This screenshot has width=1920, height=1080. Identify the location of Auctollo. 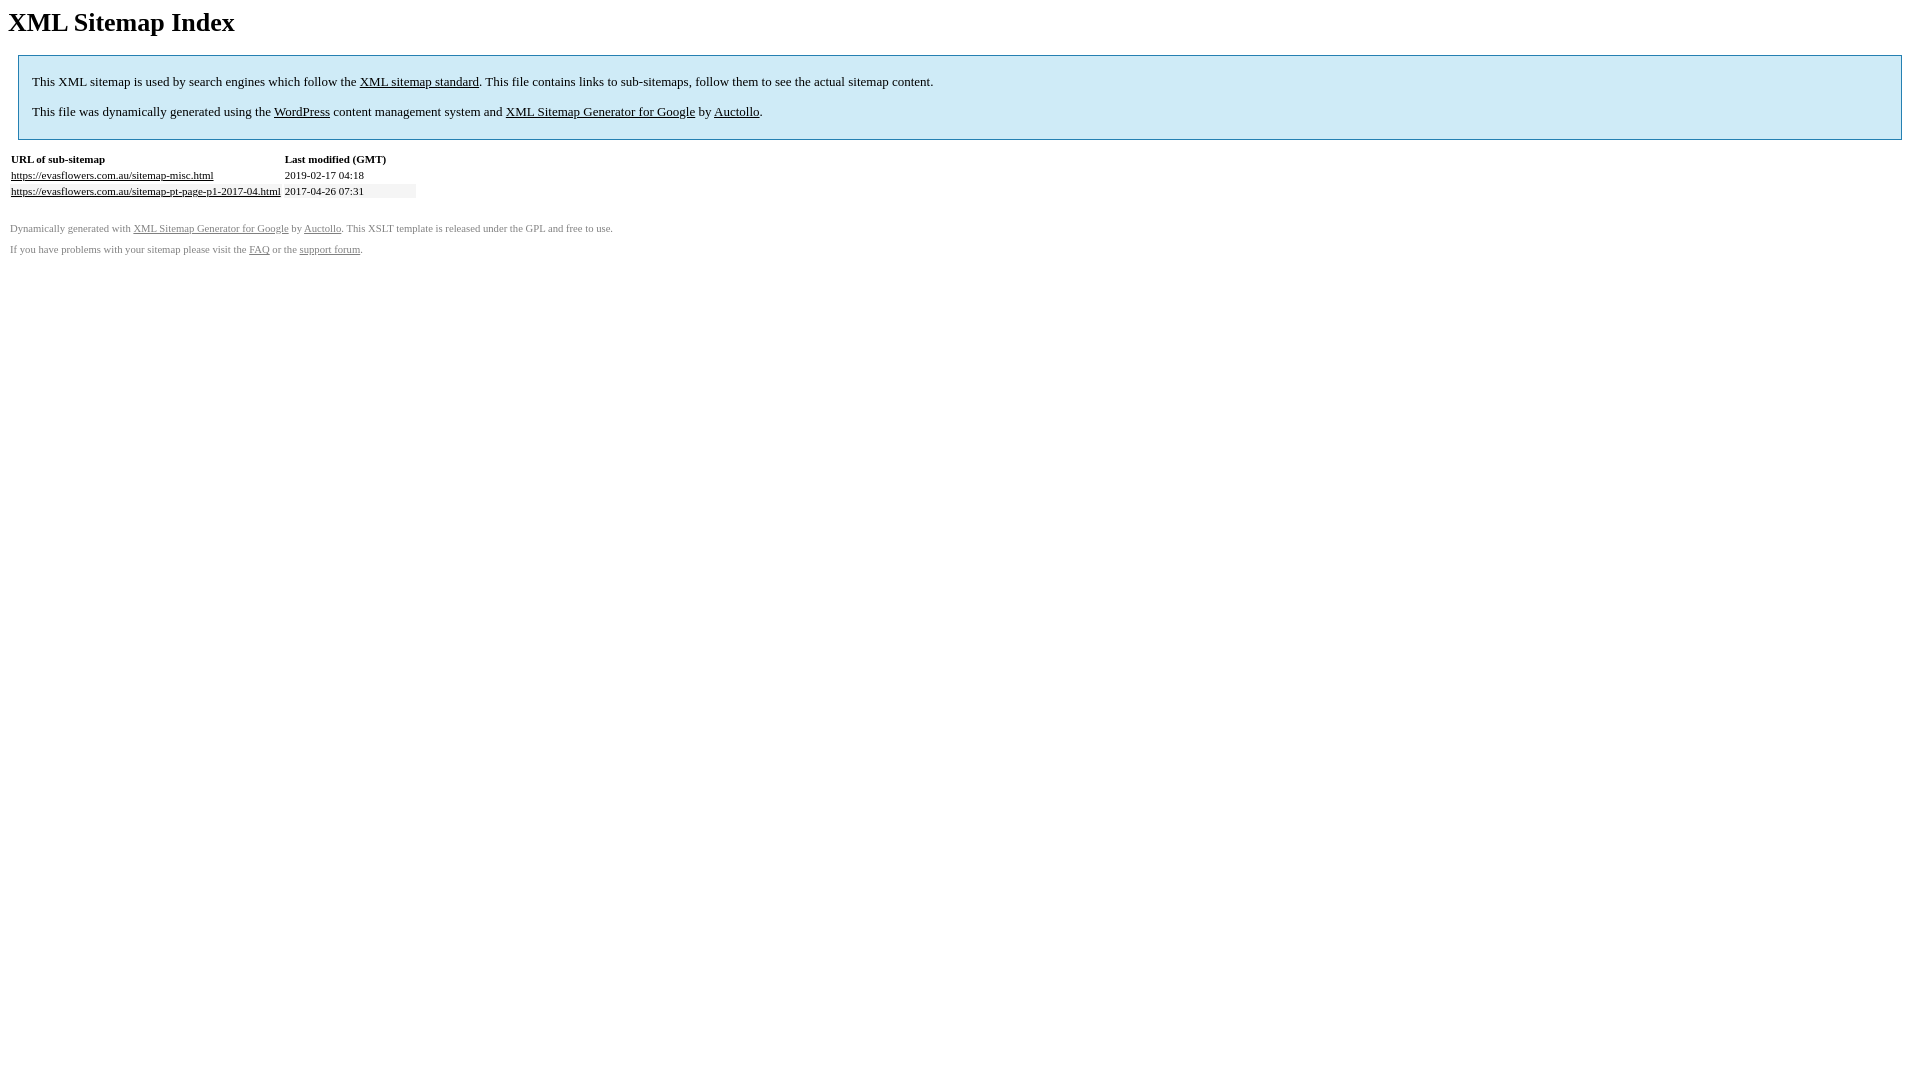
(322, 228).